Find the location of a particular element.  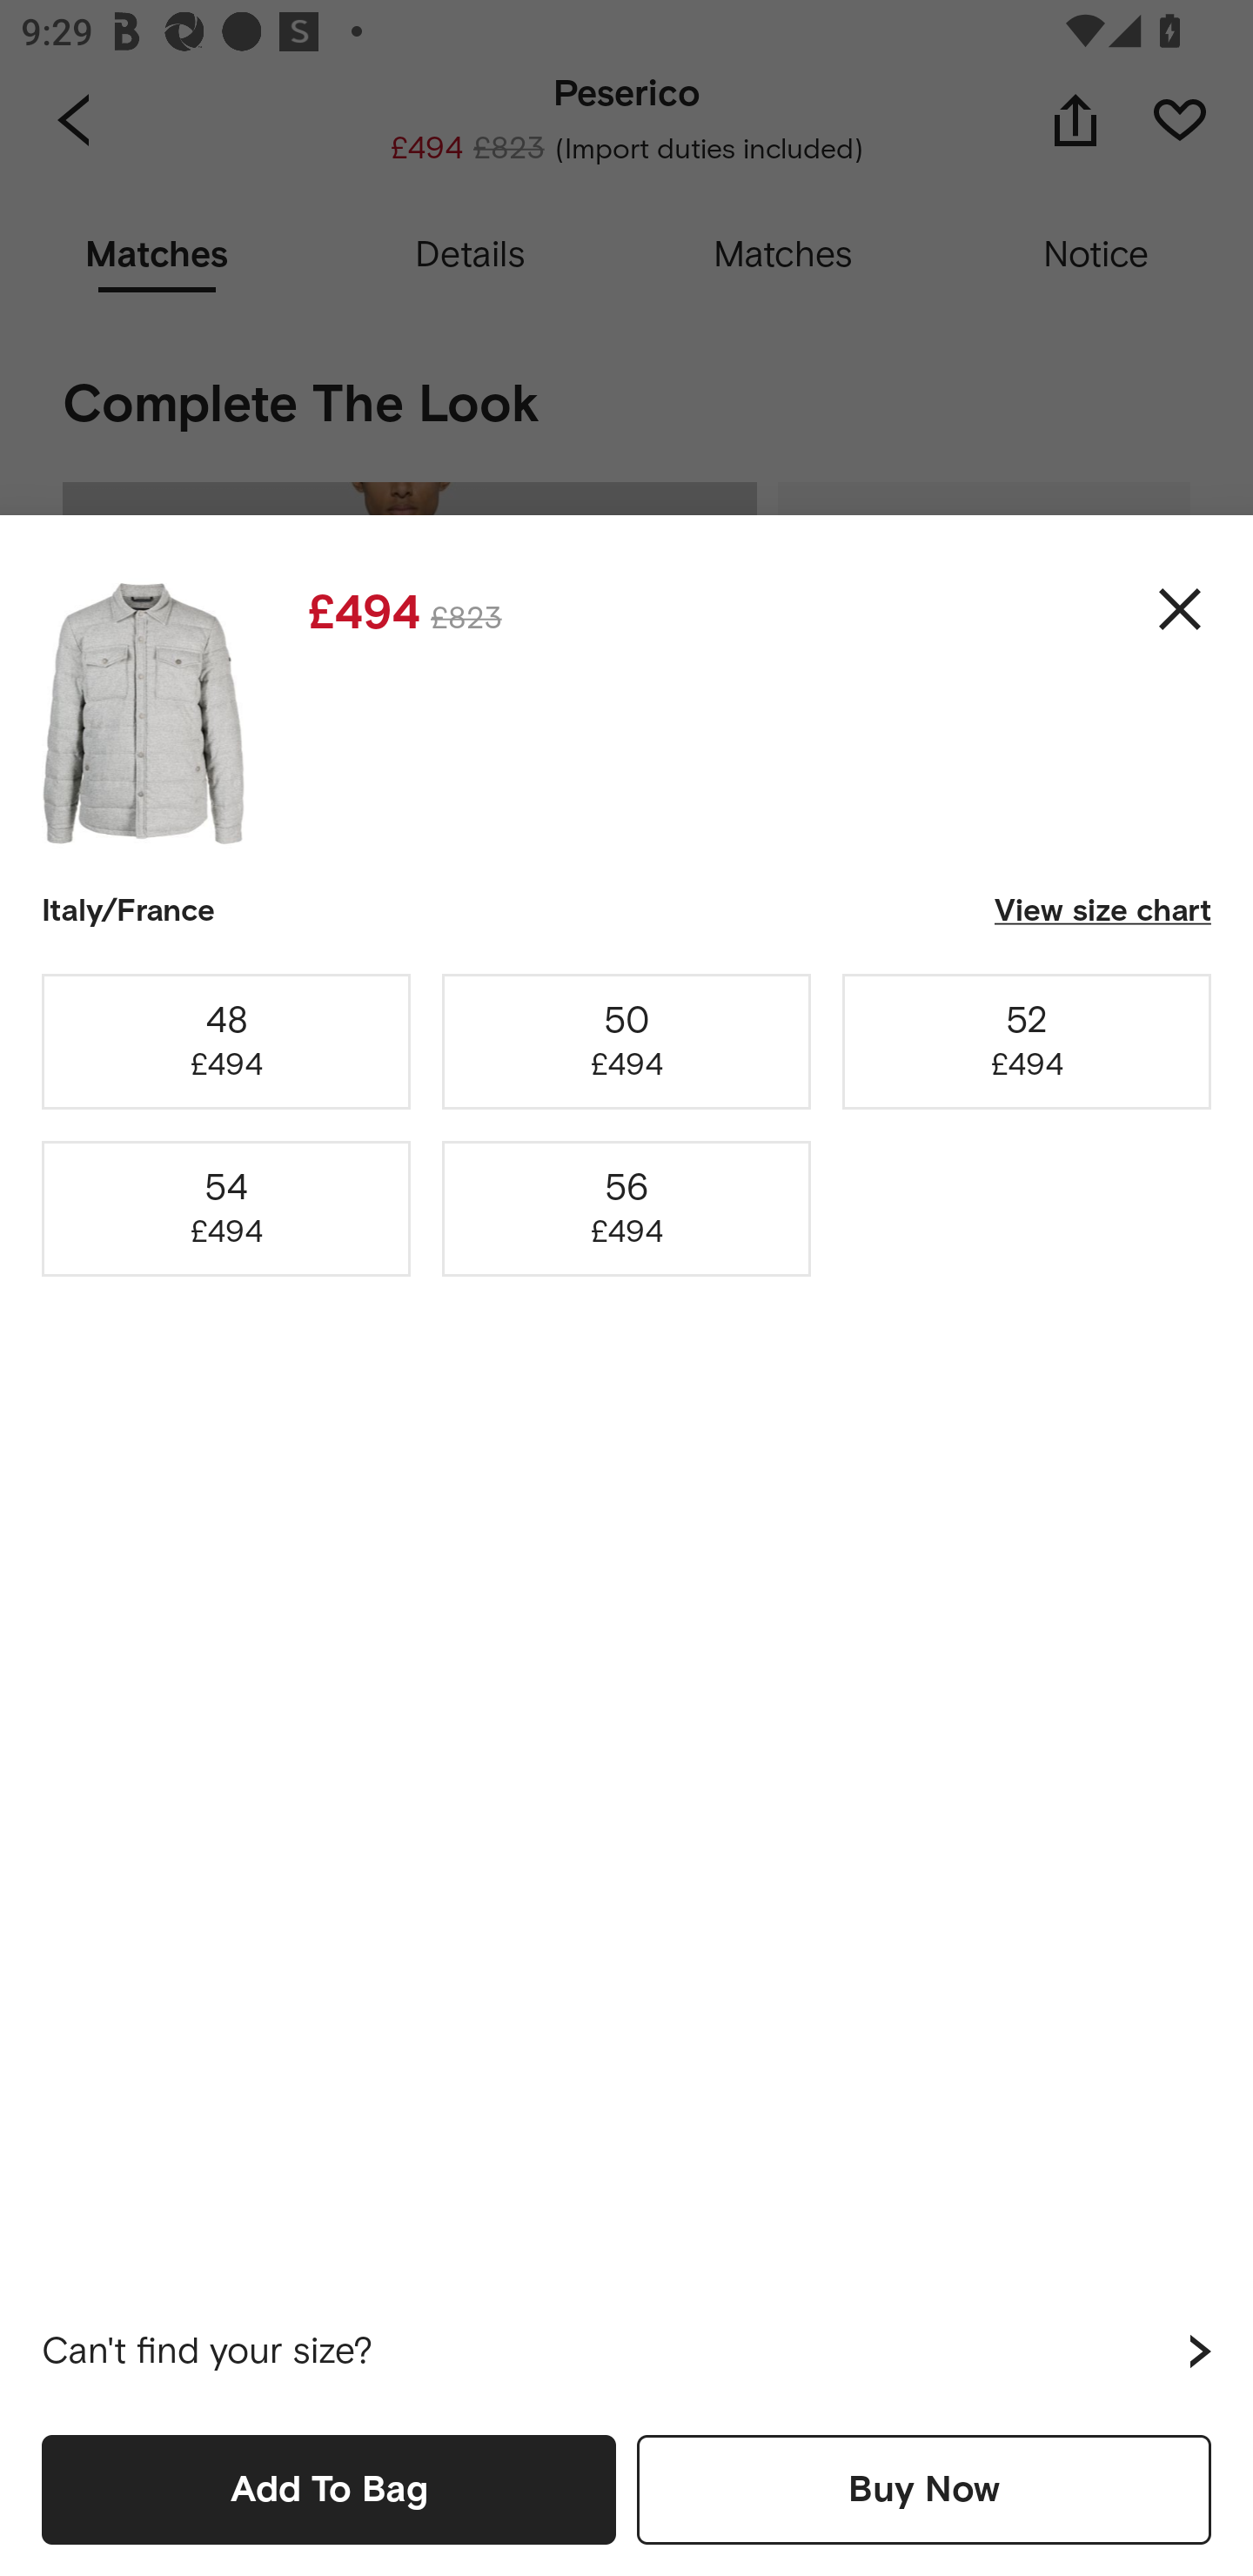

50 £494 is located at coordinates (626, 1041).